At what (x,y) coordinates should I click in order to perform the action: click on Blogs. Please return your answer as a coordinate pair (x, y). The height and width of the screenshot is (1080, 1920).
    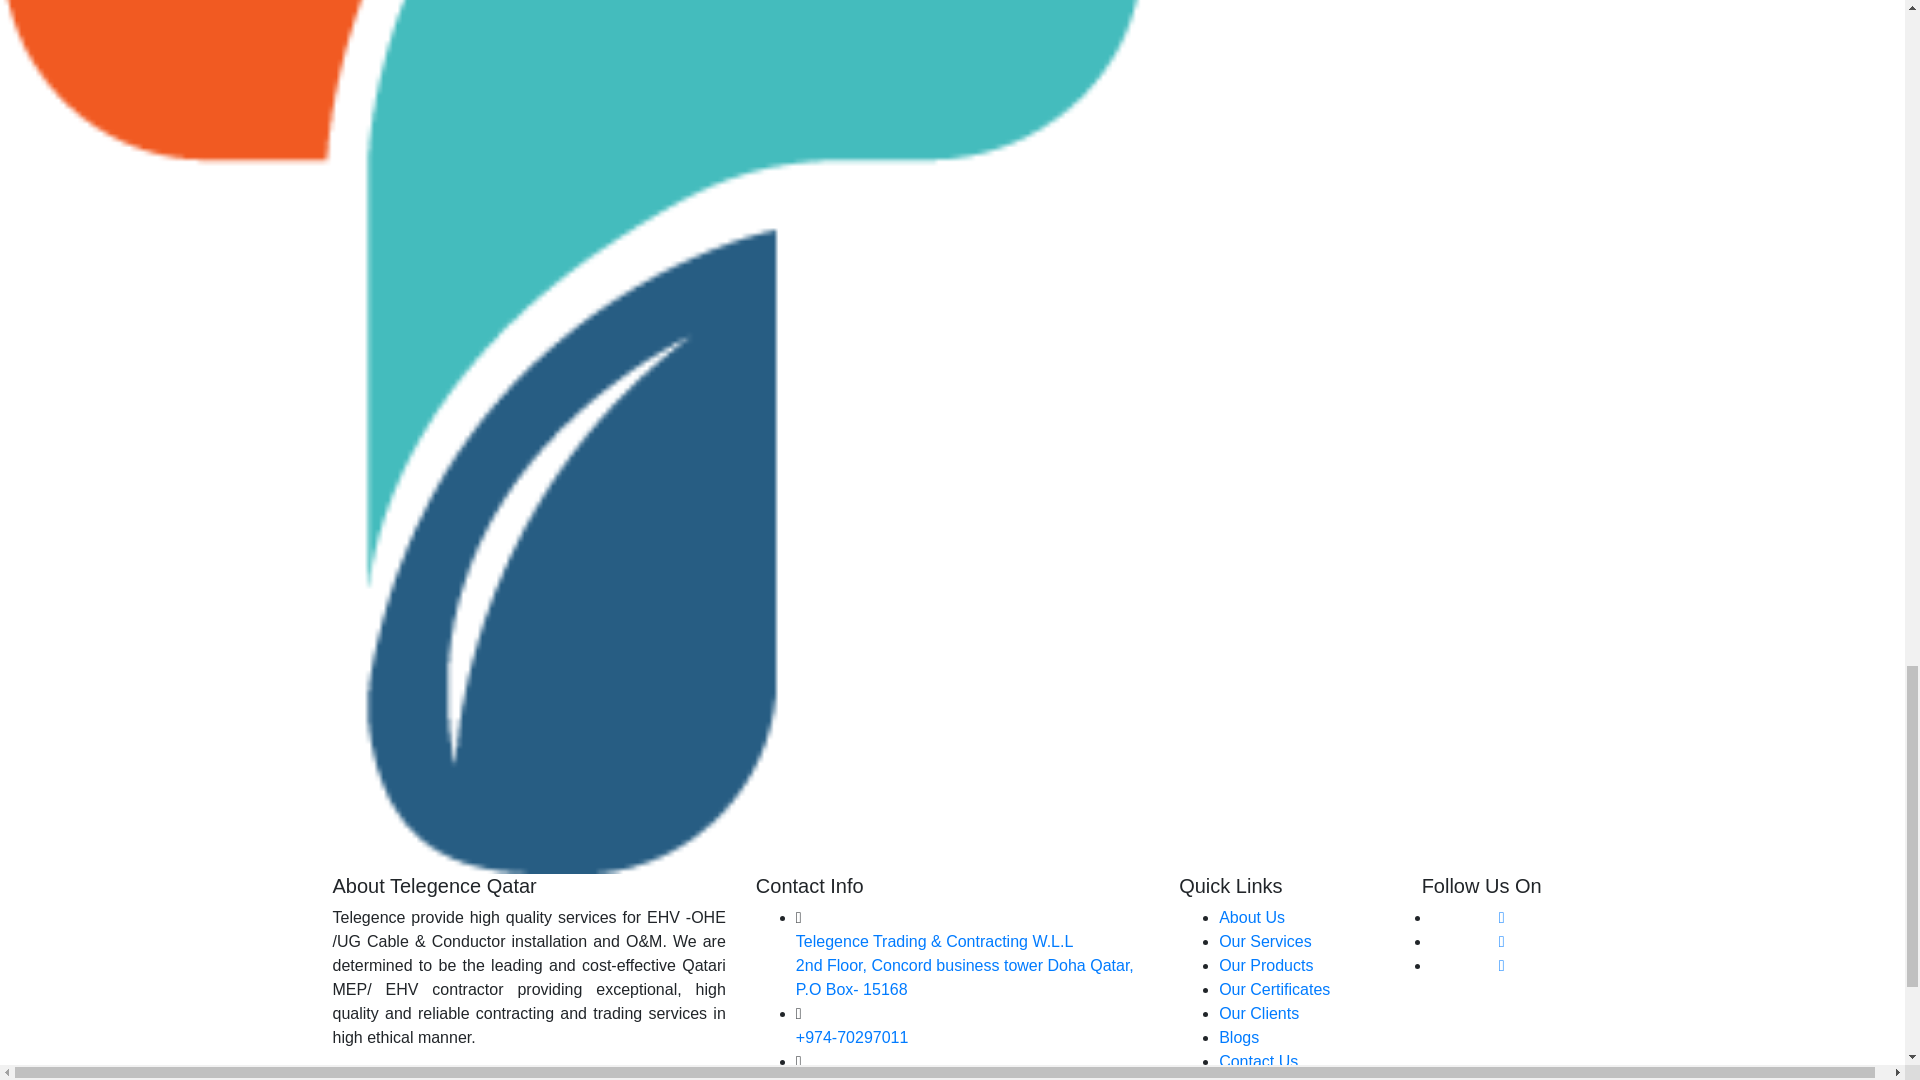
    Looking at the image, I should click on (1239, 1038).